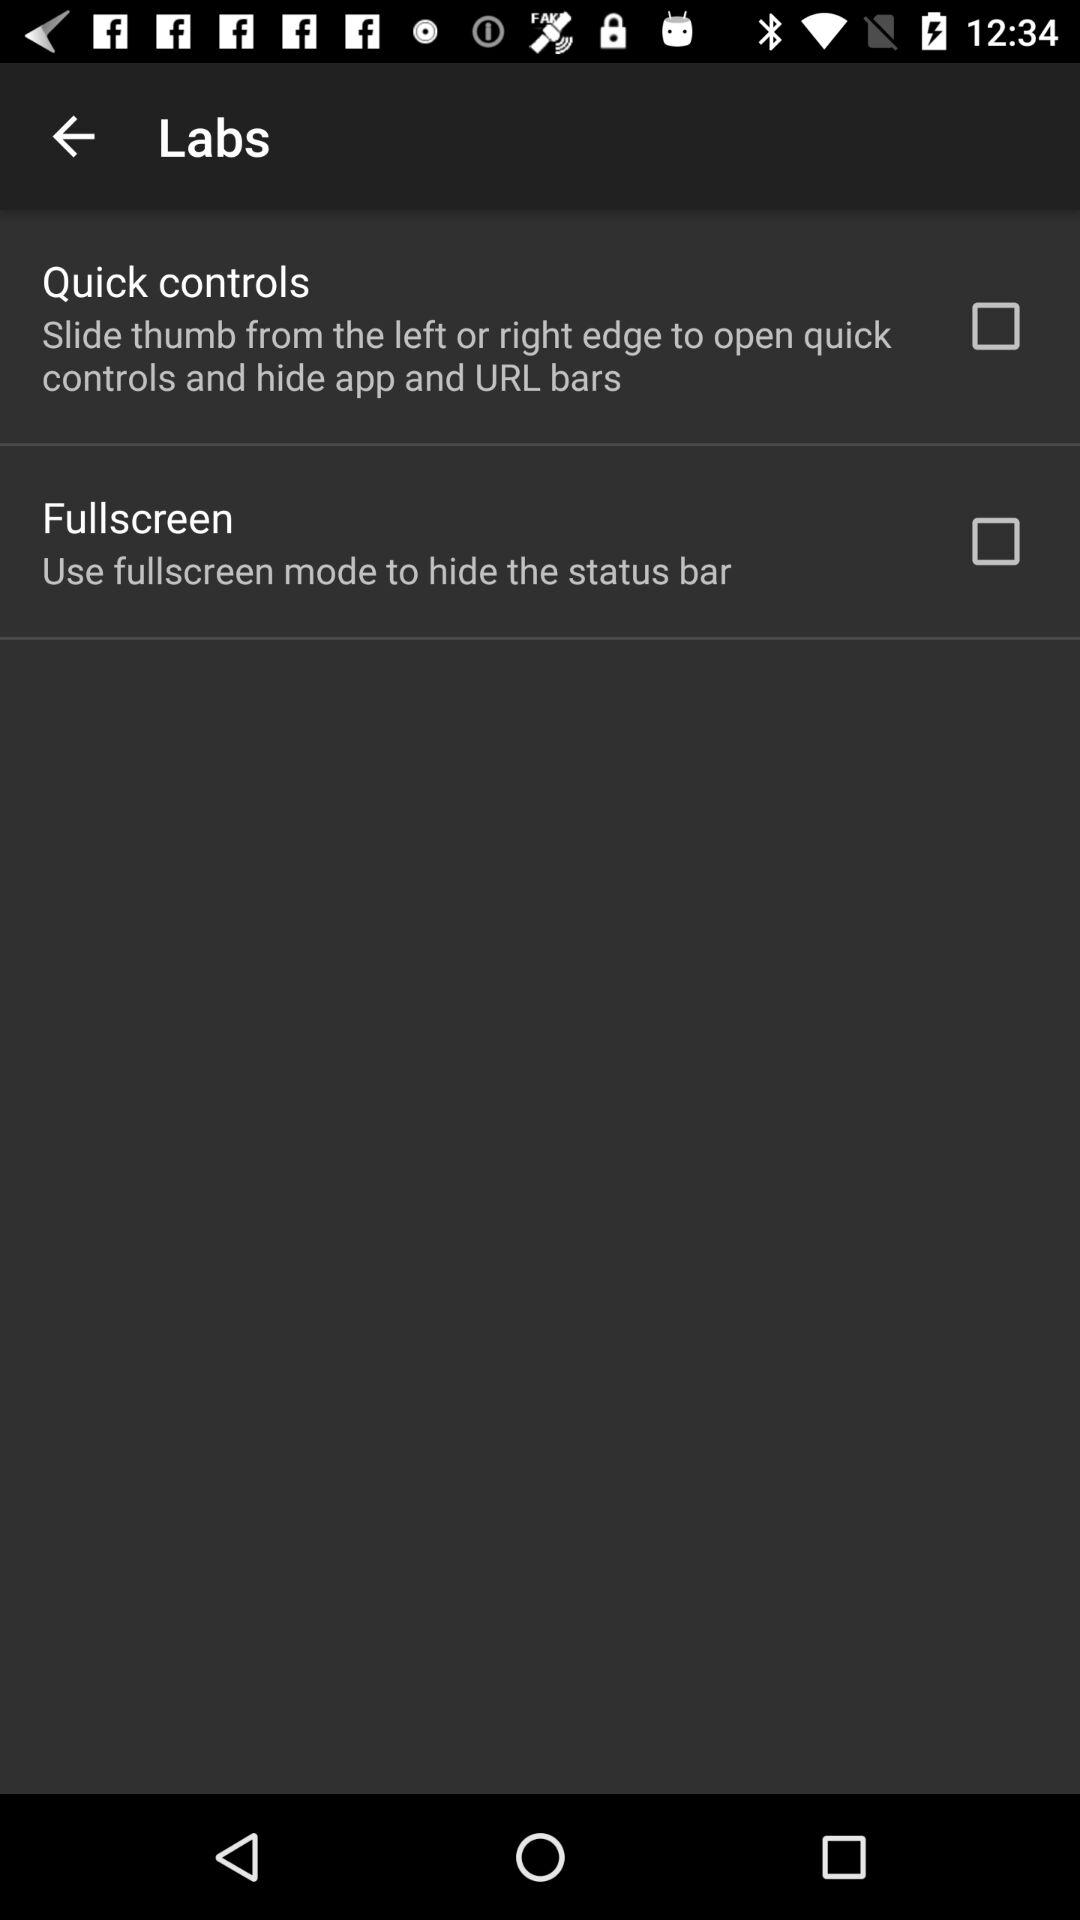 This screenshot has width=1080, height=1920. What do you see at coordinates (477, 355) in the screenshot?
I see `press item above fullscreen item` at bounding box center [477, 355].